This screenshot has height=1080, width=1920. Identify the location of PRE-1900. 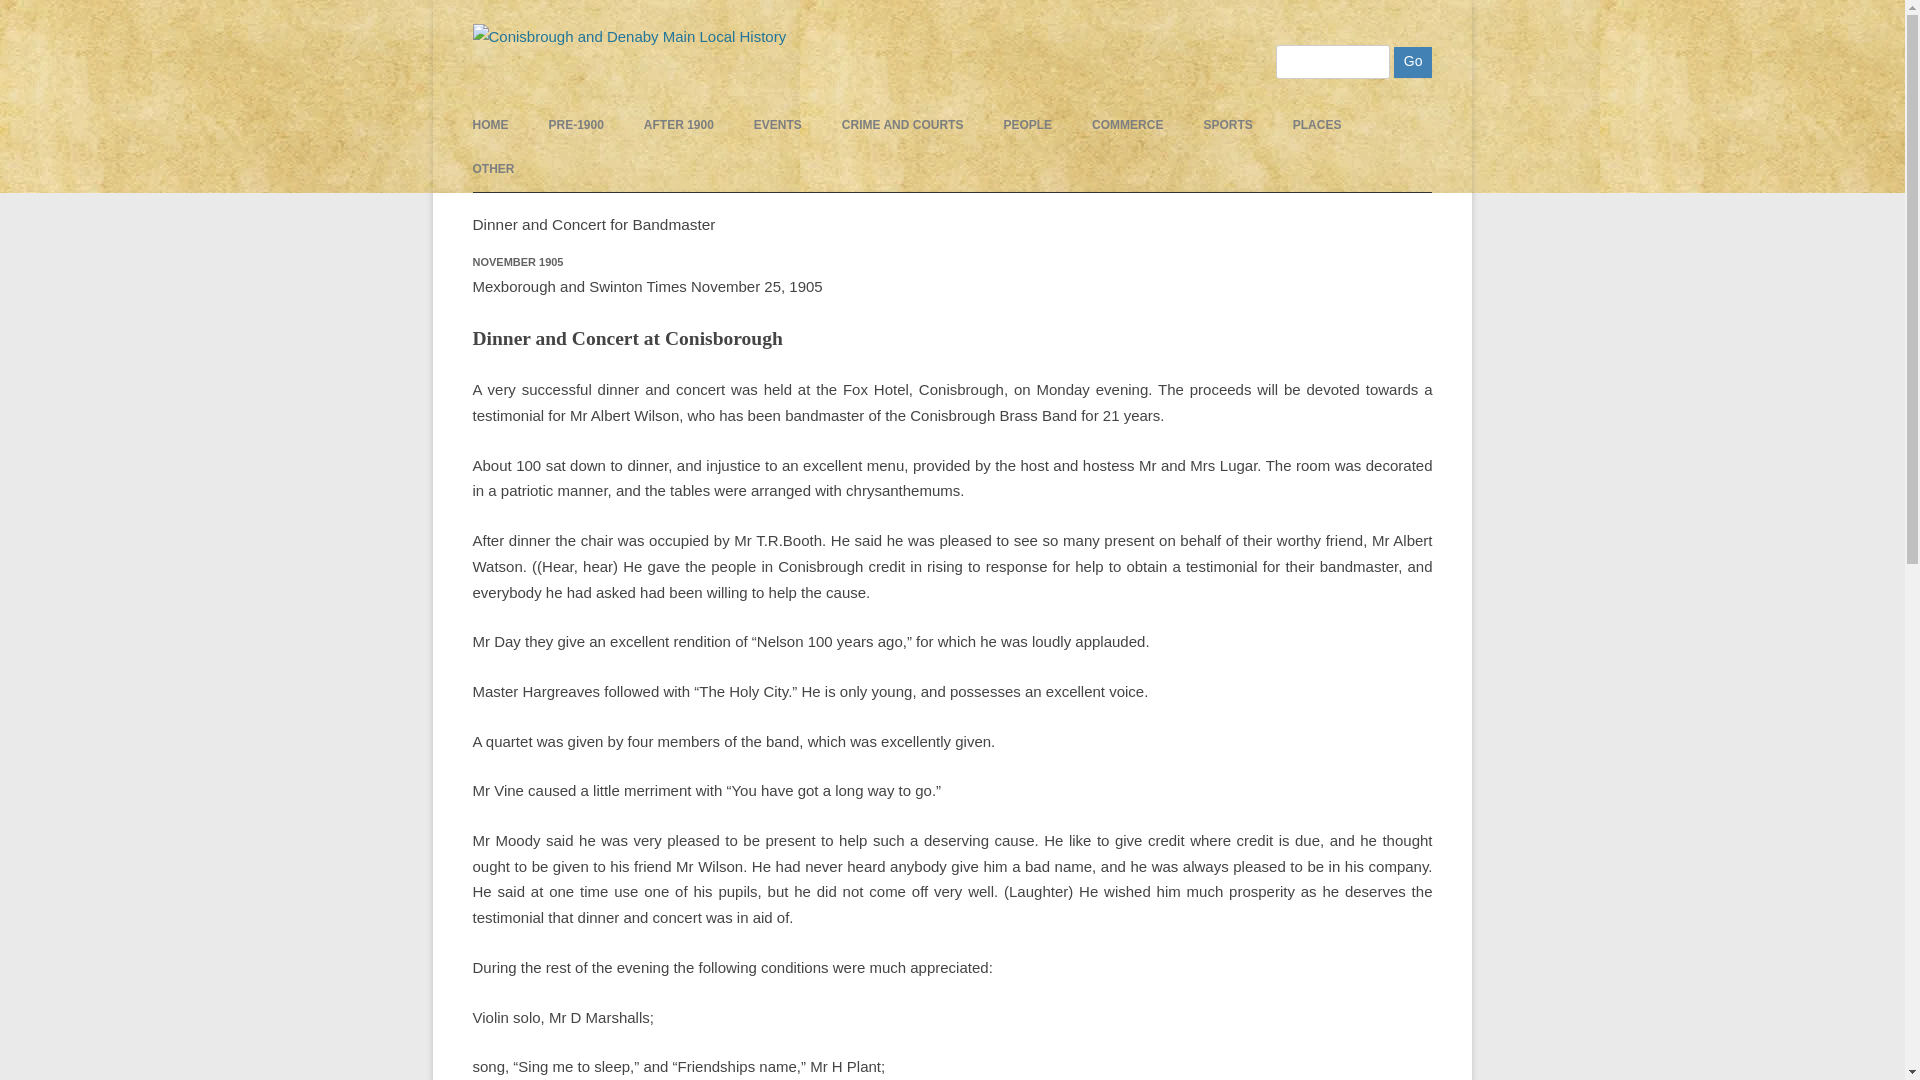
(574, 124).